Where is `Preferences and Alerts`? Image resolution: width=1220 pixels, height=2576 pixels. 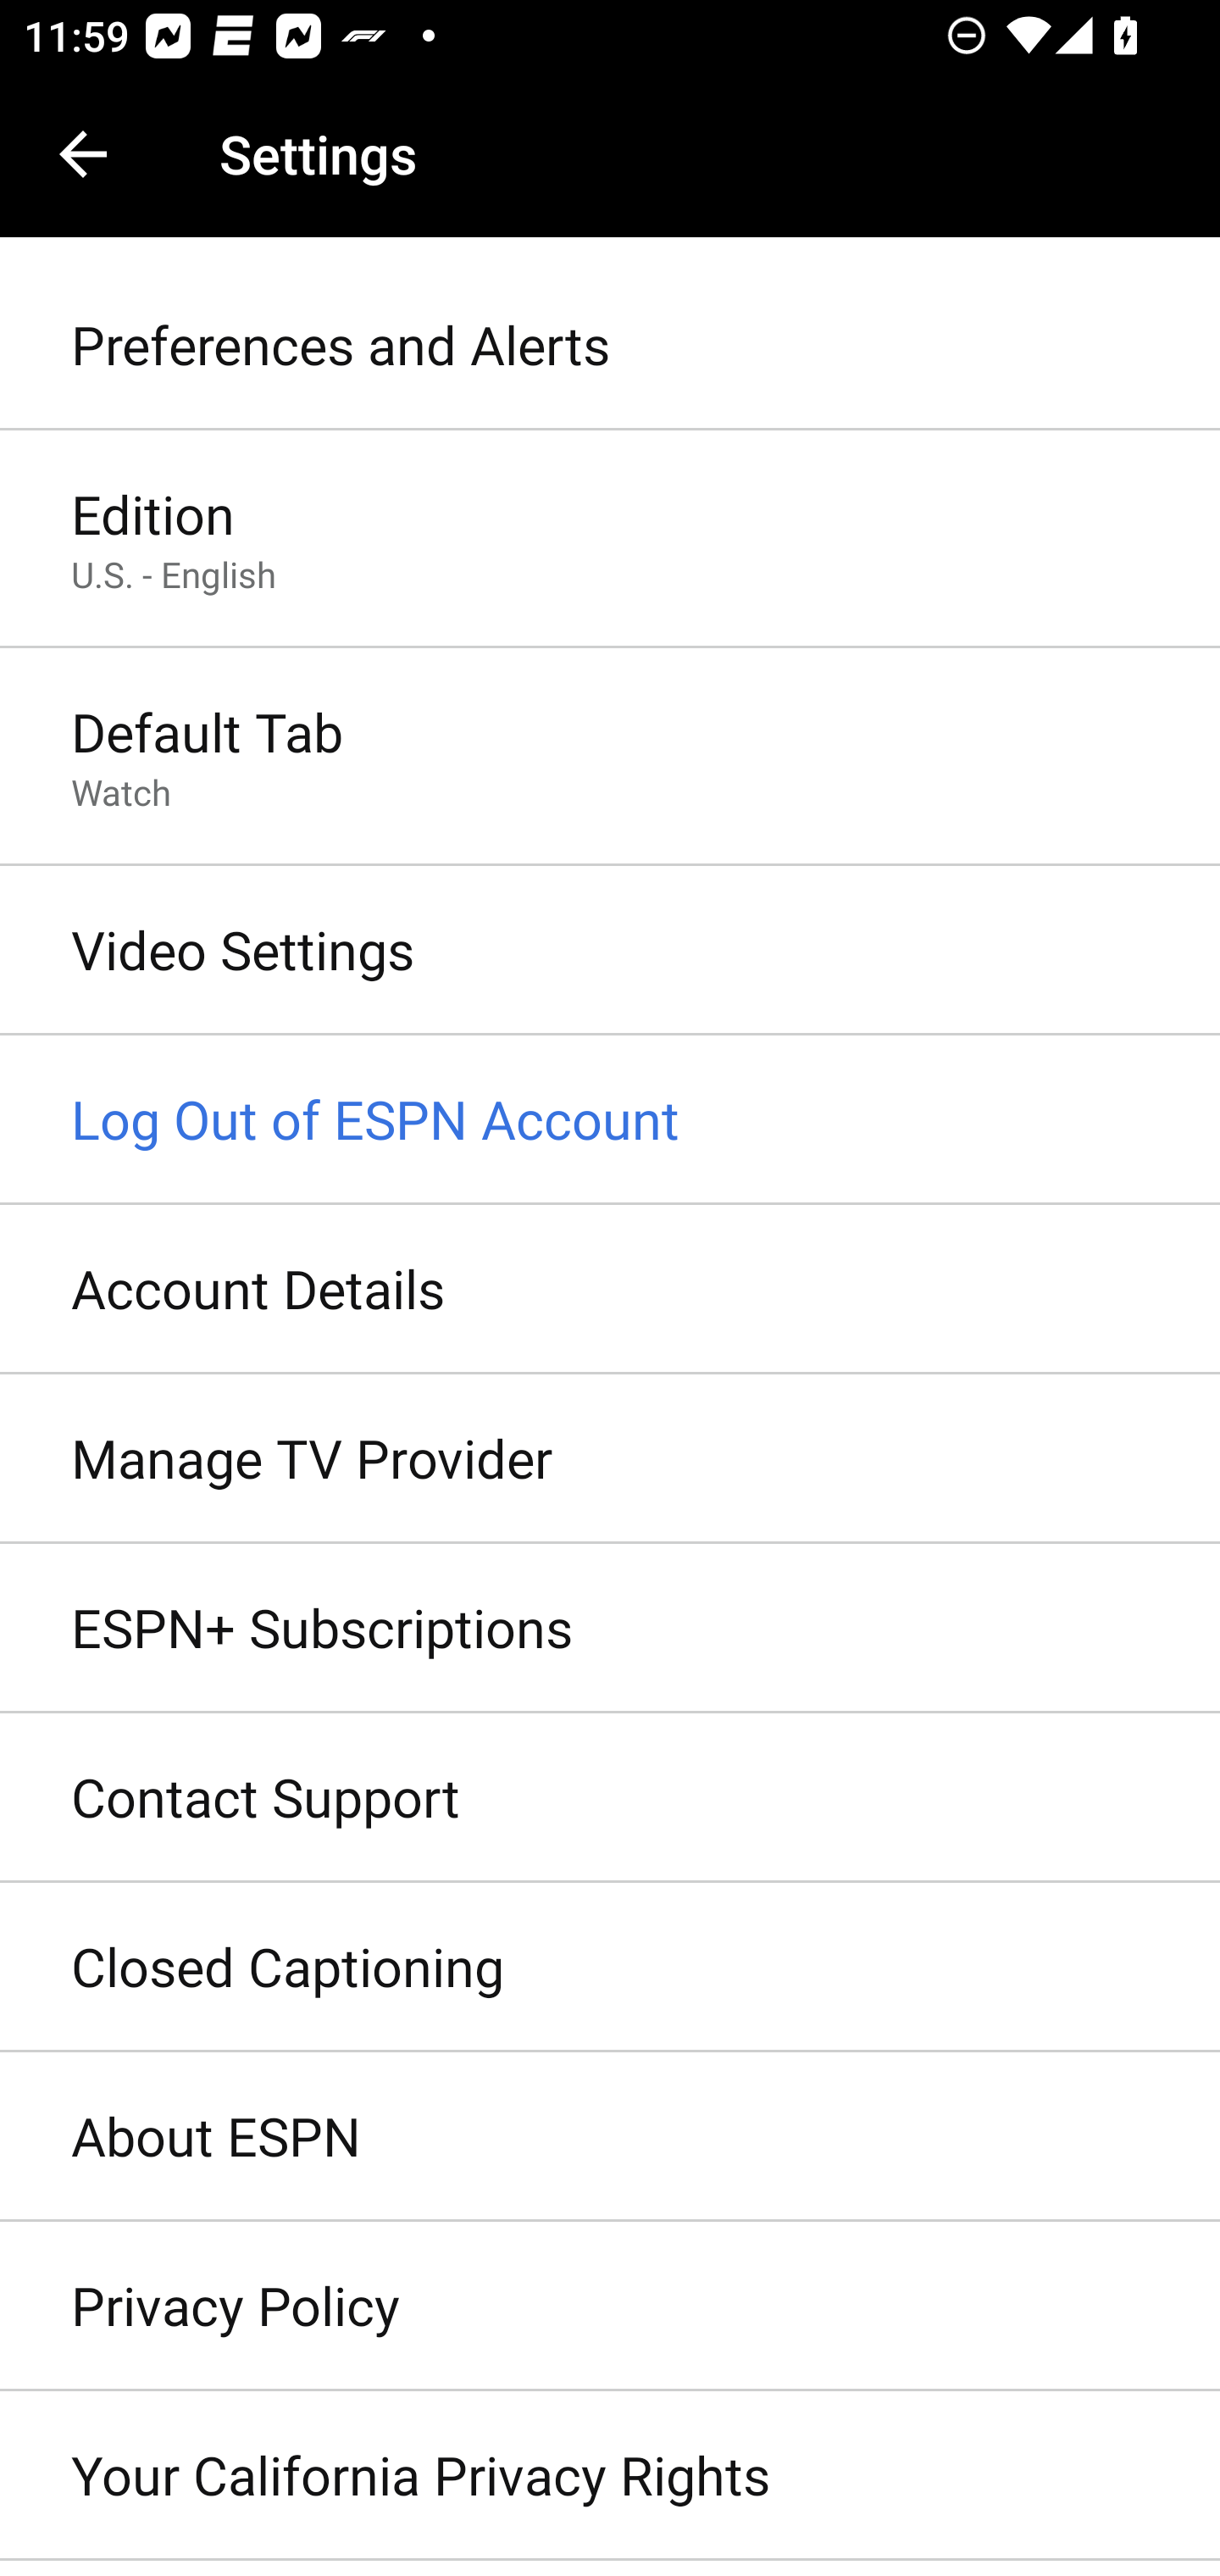 Preferences and Alerts is located at coordinates (610, 345).